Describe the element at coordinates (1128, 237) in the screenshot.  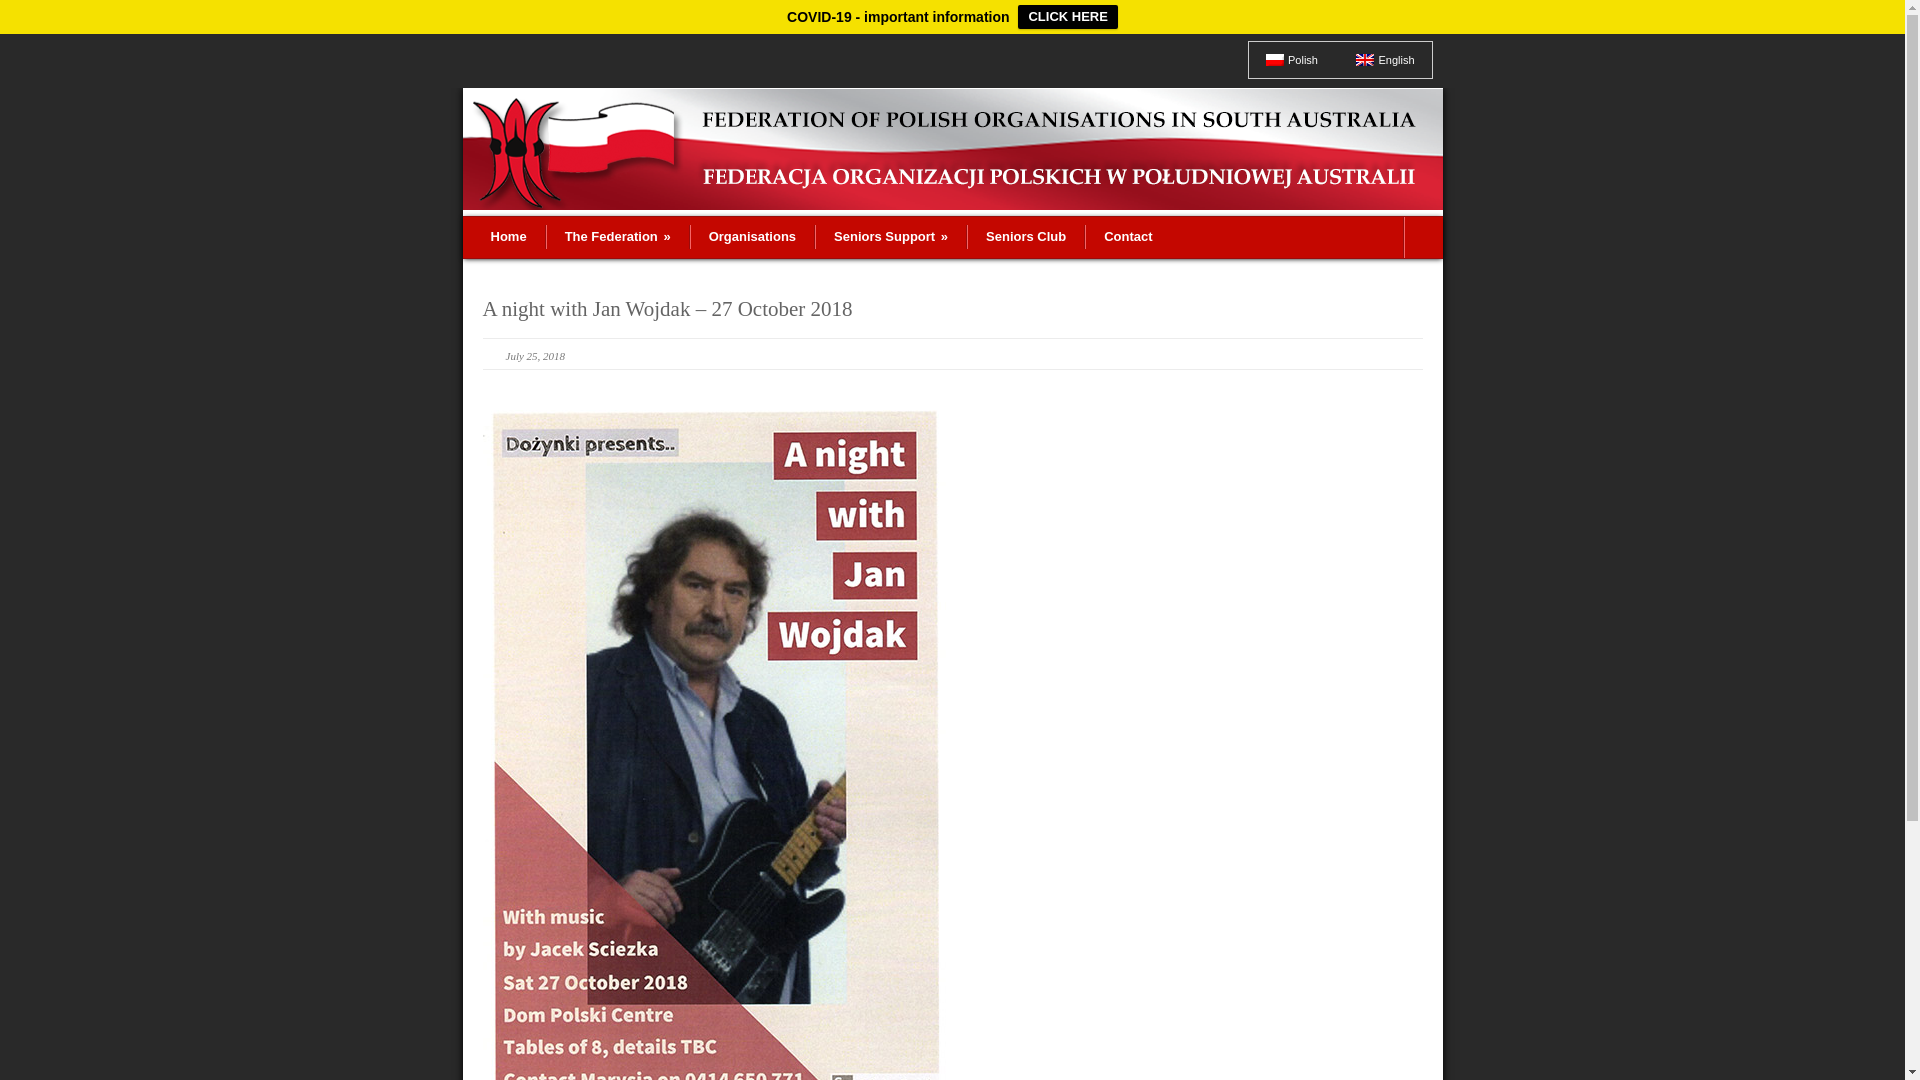
I see `Contact` at that location.